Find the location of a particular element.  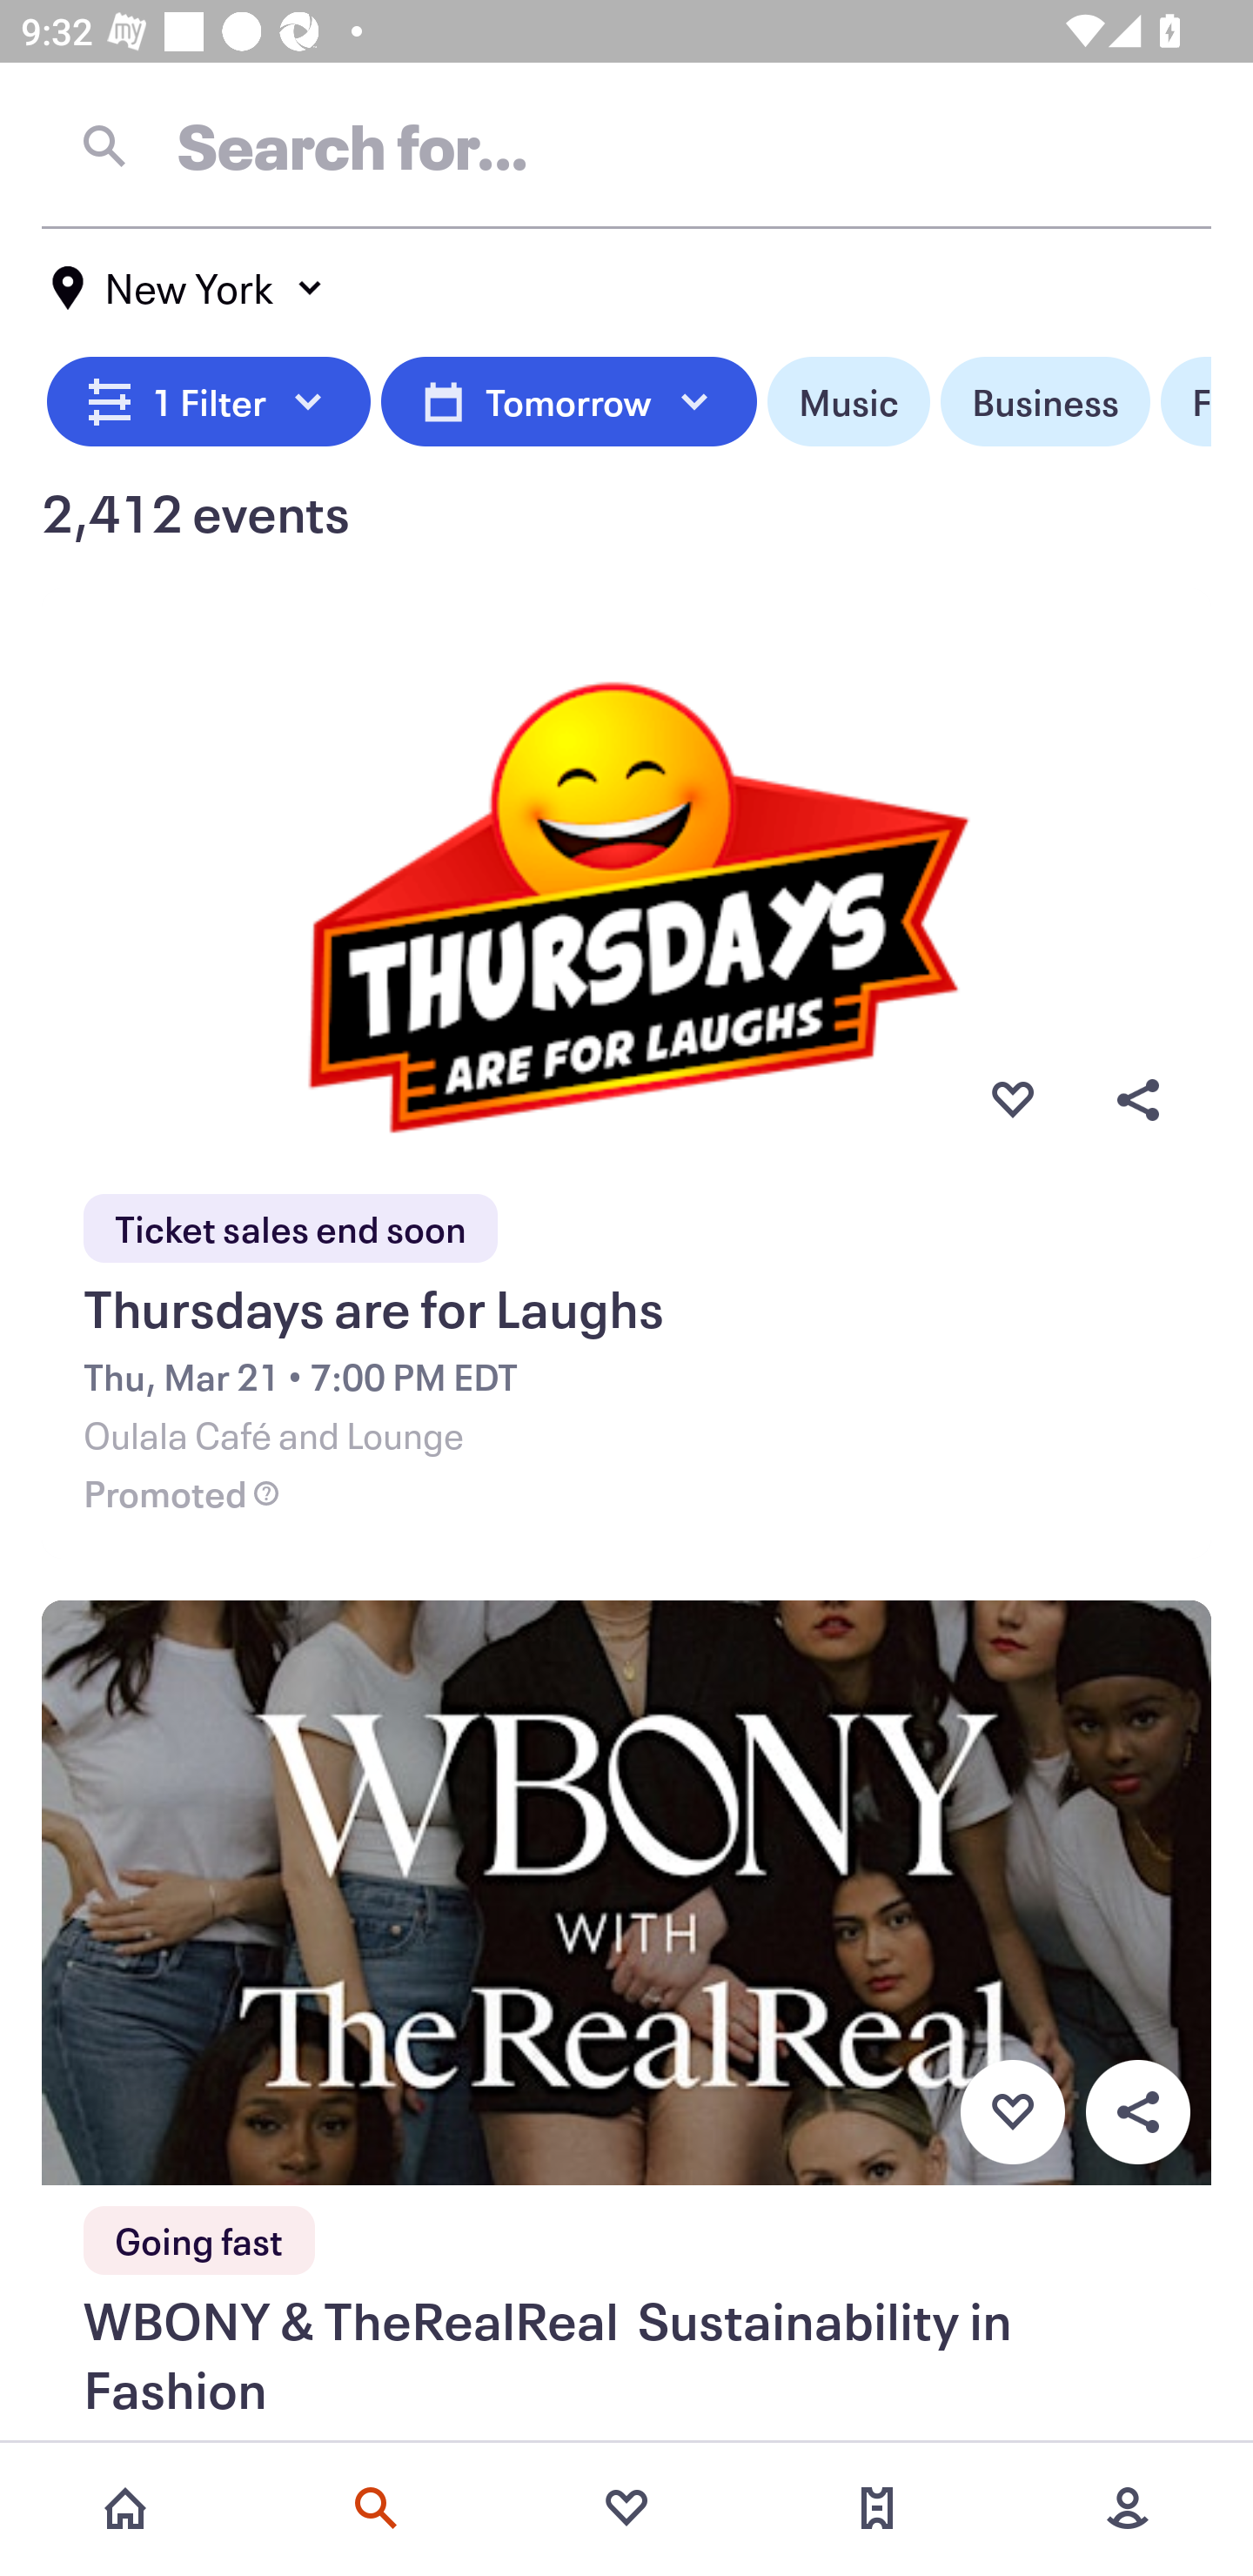

Favorite button is located at coordinates (1012, 2112).